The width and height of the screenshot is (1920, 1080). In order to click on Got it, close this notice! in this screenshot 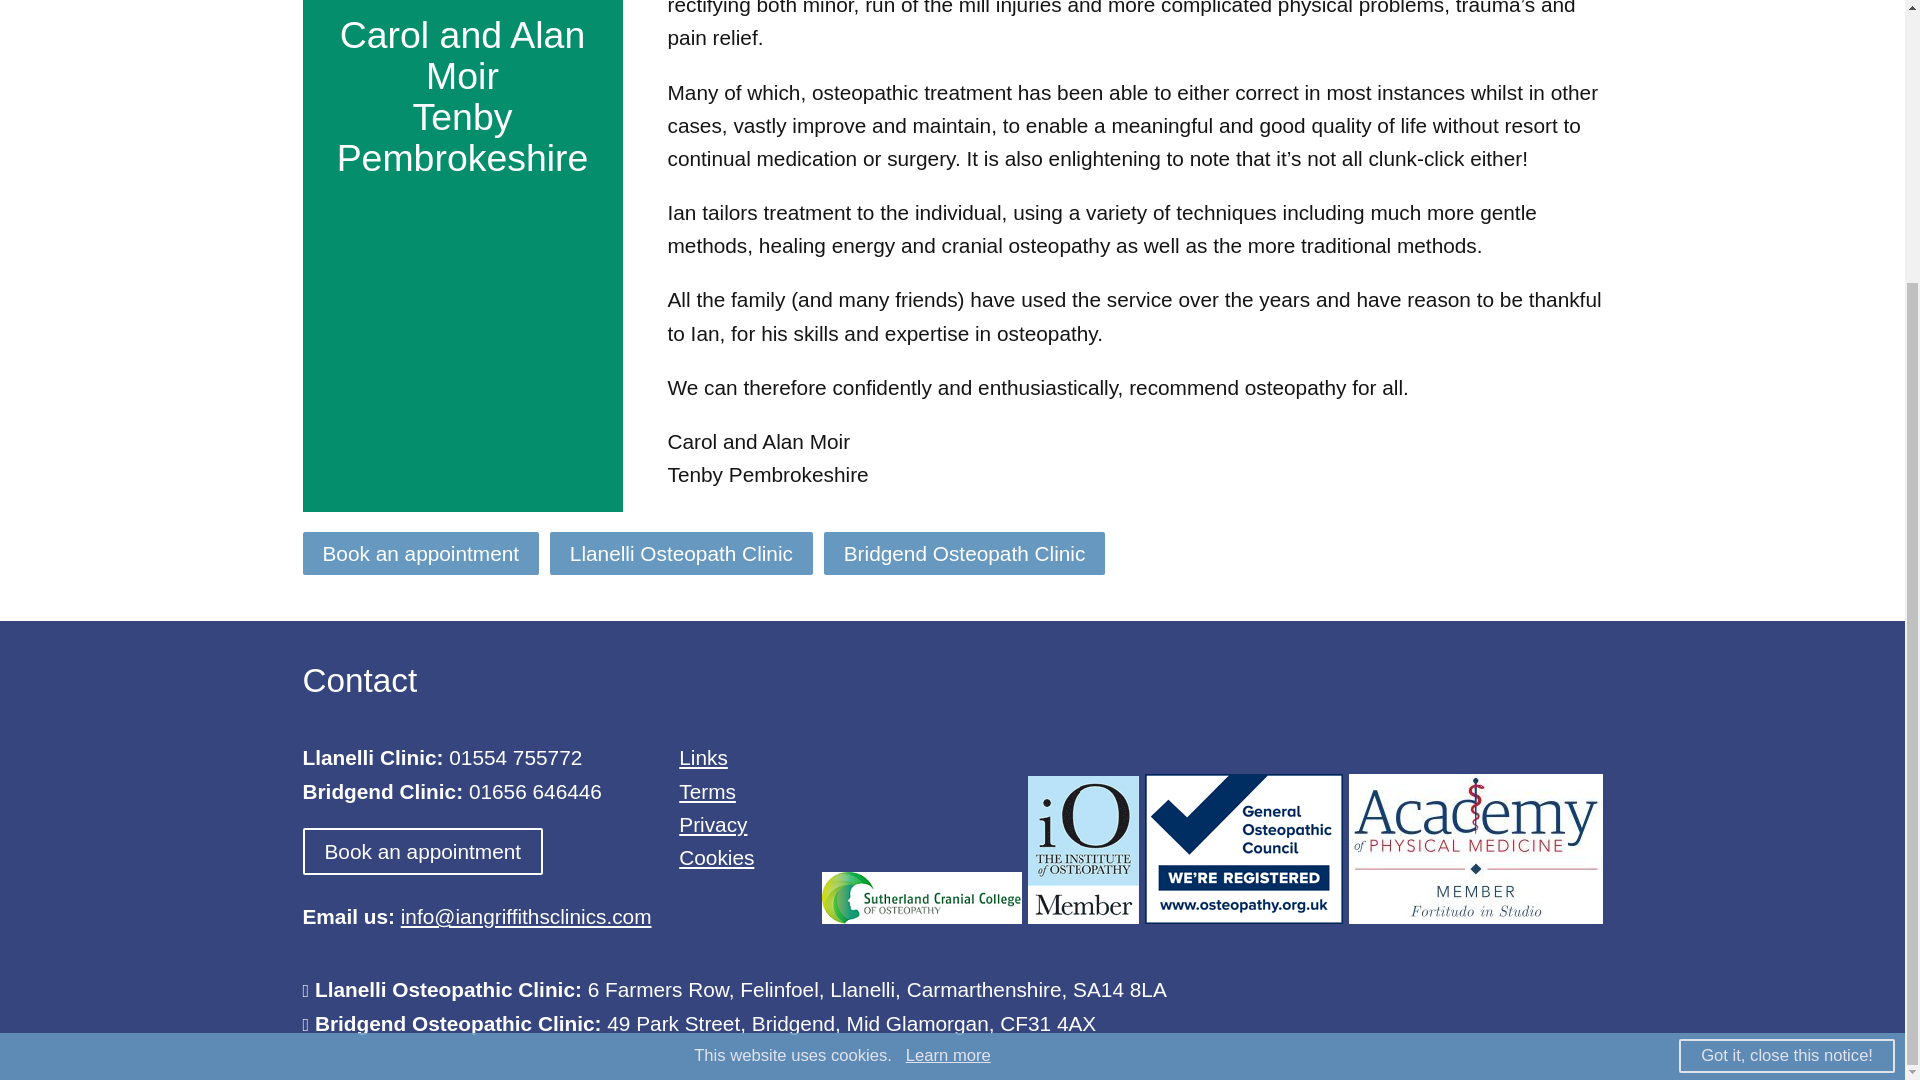, I will do `click(1786, 685)`.